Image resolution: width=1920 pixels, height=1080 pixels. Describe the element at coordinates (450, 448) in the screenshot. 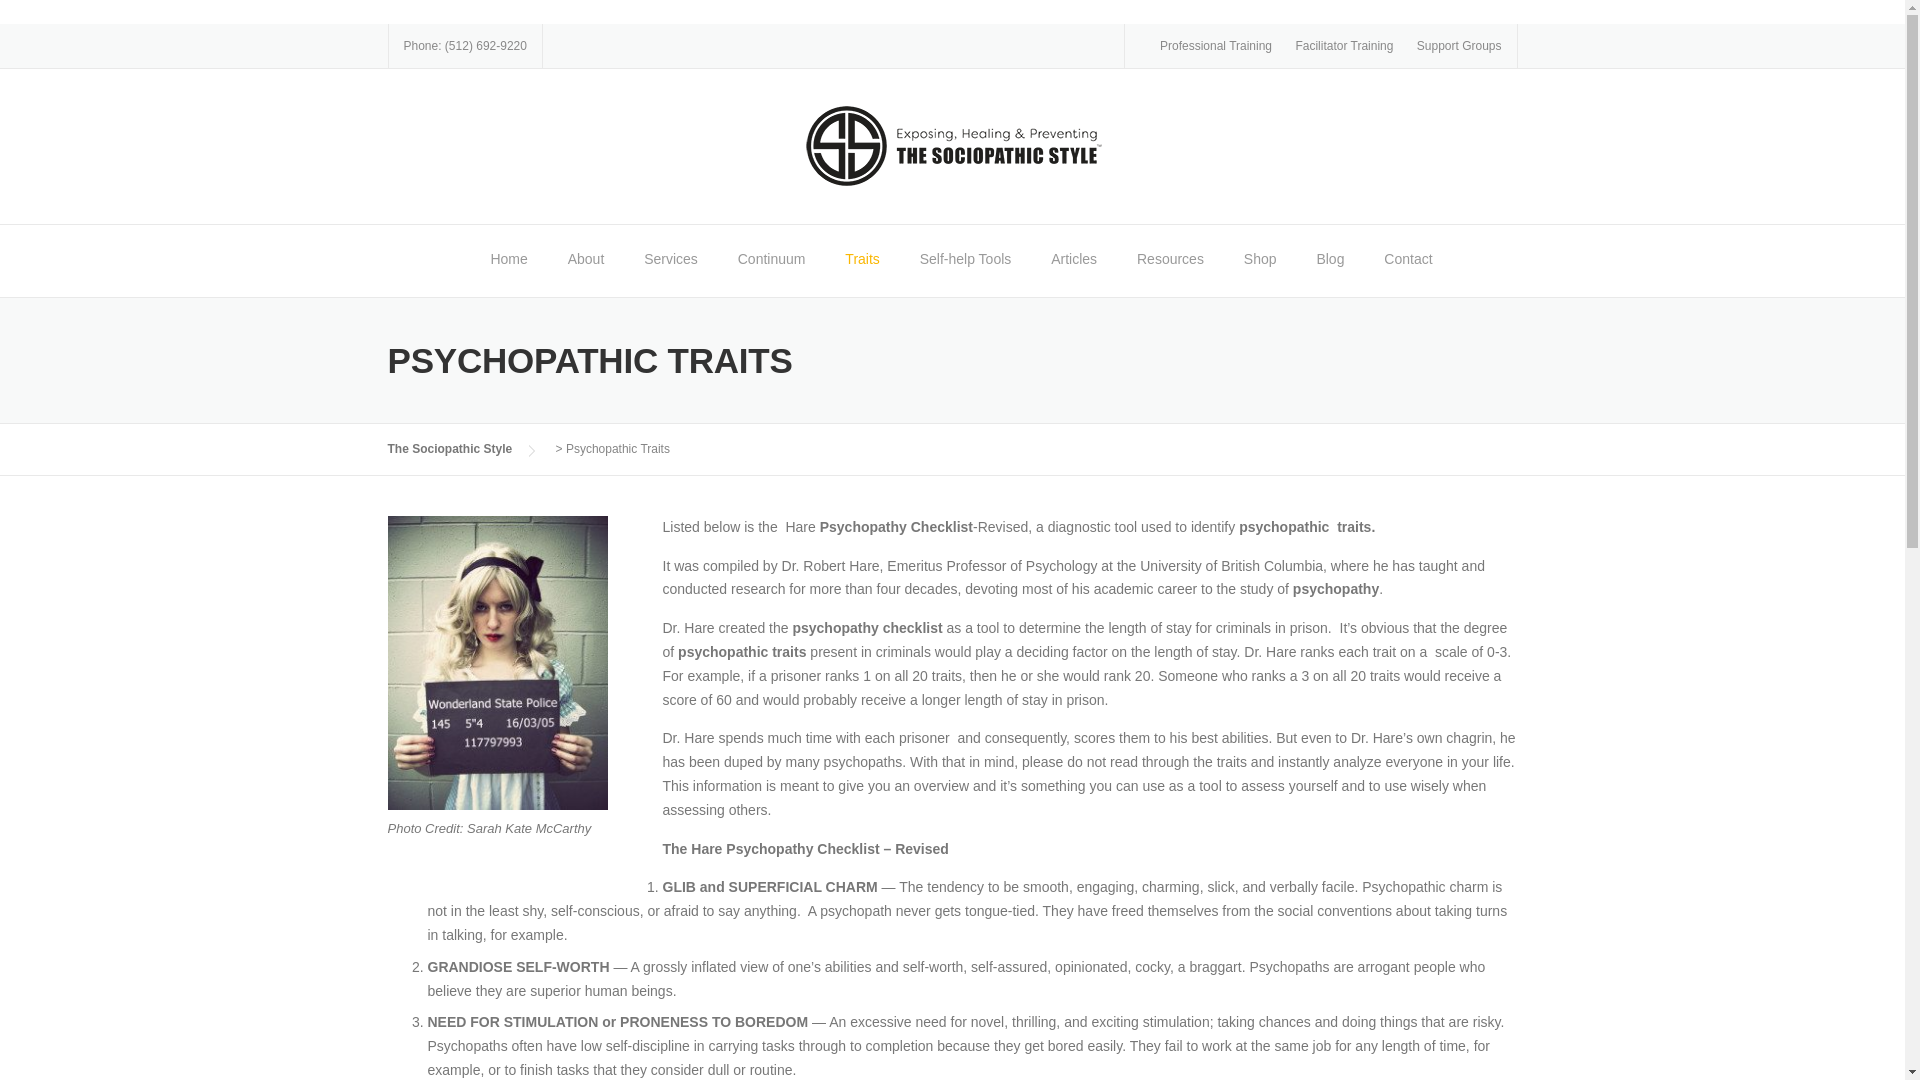

I see `Go to The Sociopathic Style.` at that location.